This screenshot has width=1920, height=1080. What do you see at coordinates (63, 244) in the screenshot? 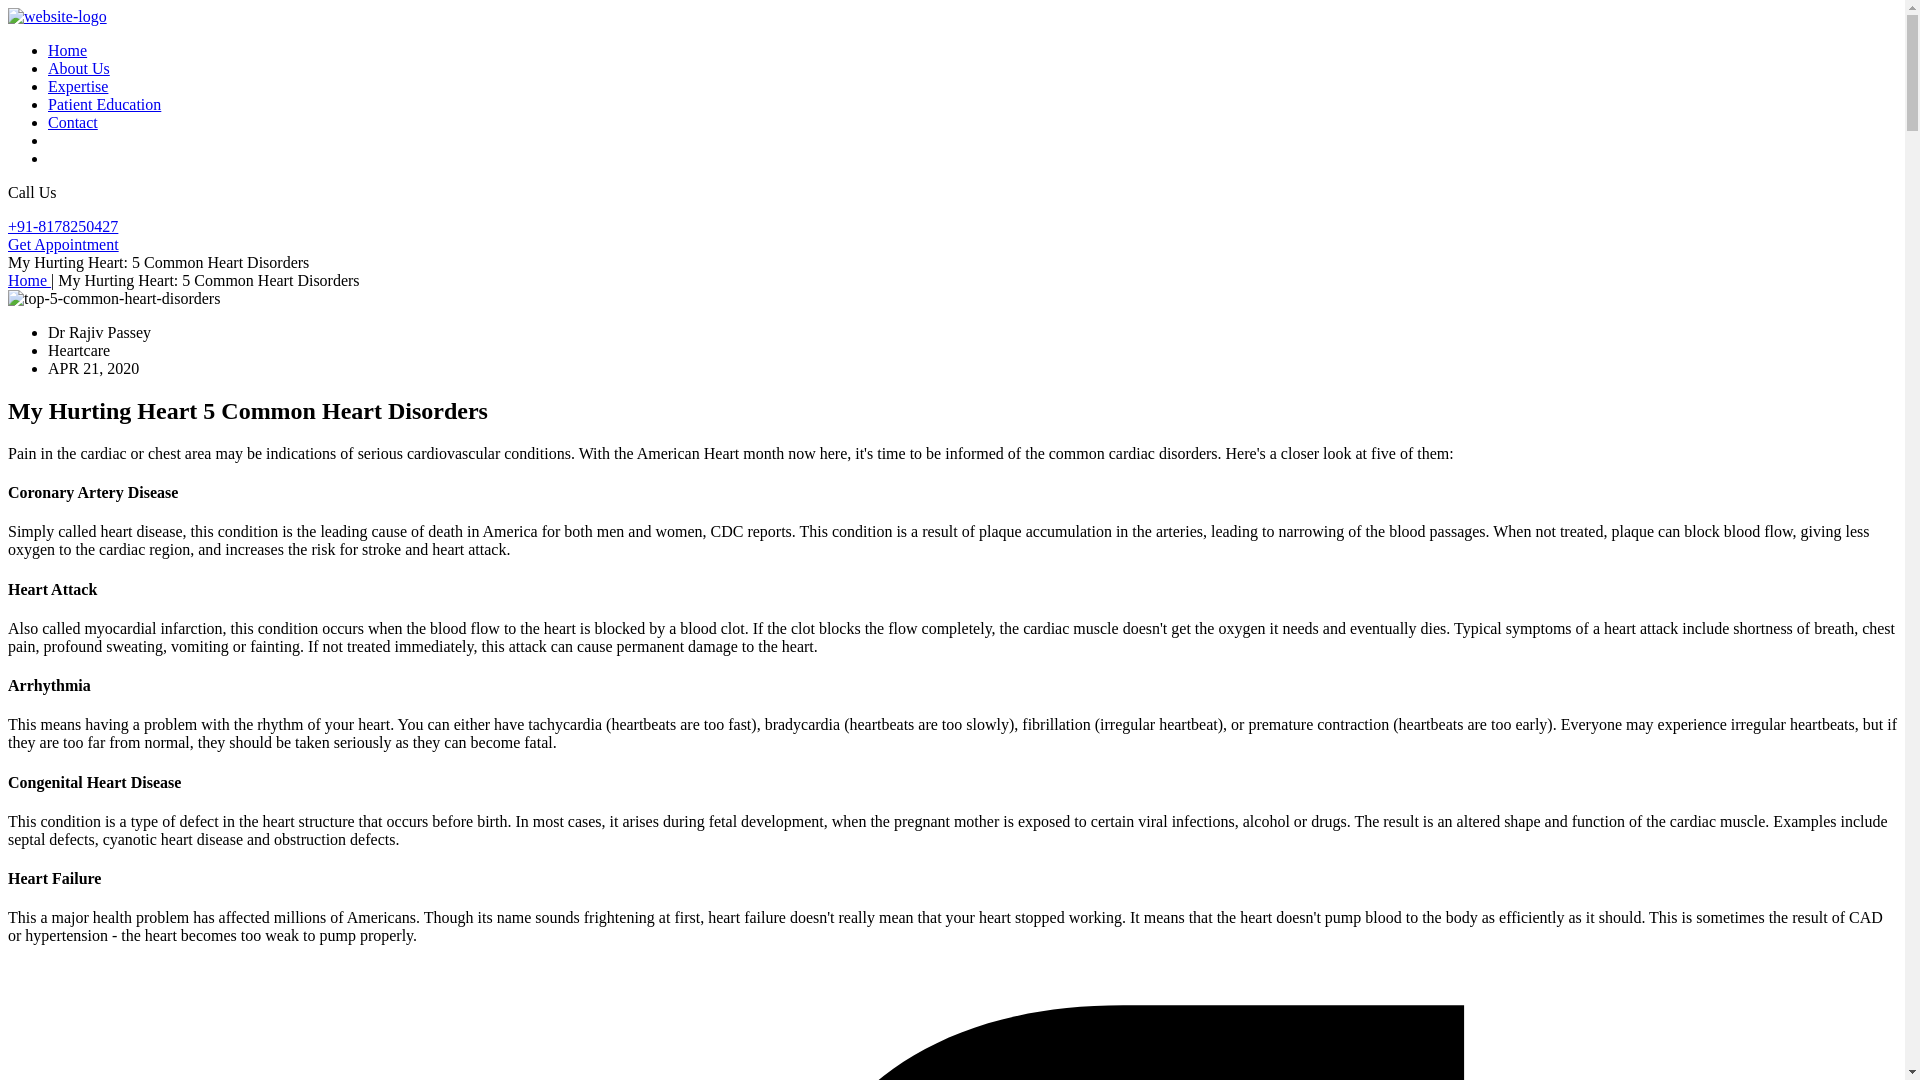
I see `Get Appointment` at bounding box center [63, 244].